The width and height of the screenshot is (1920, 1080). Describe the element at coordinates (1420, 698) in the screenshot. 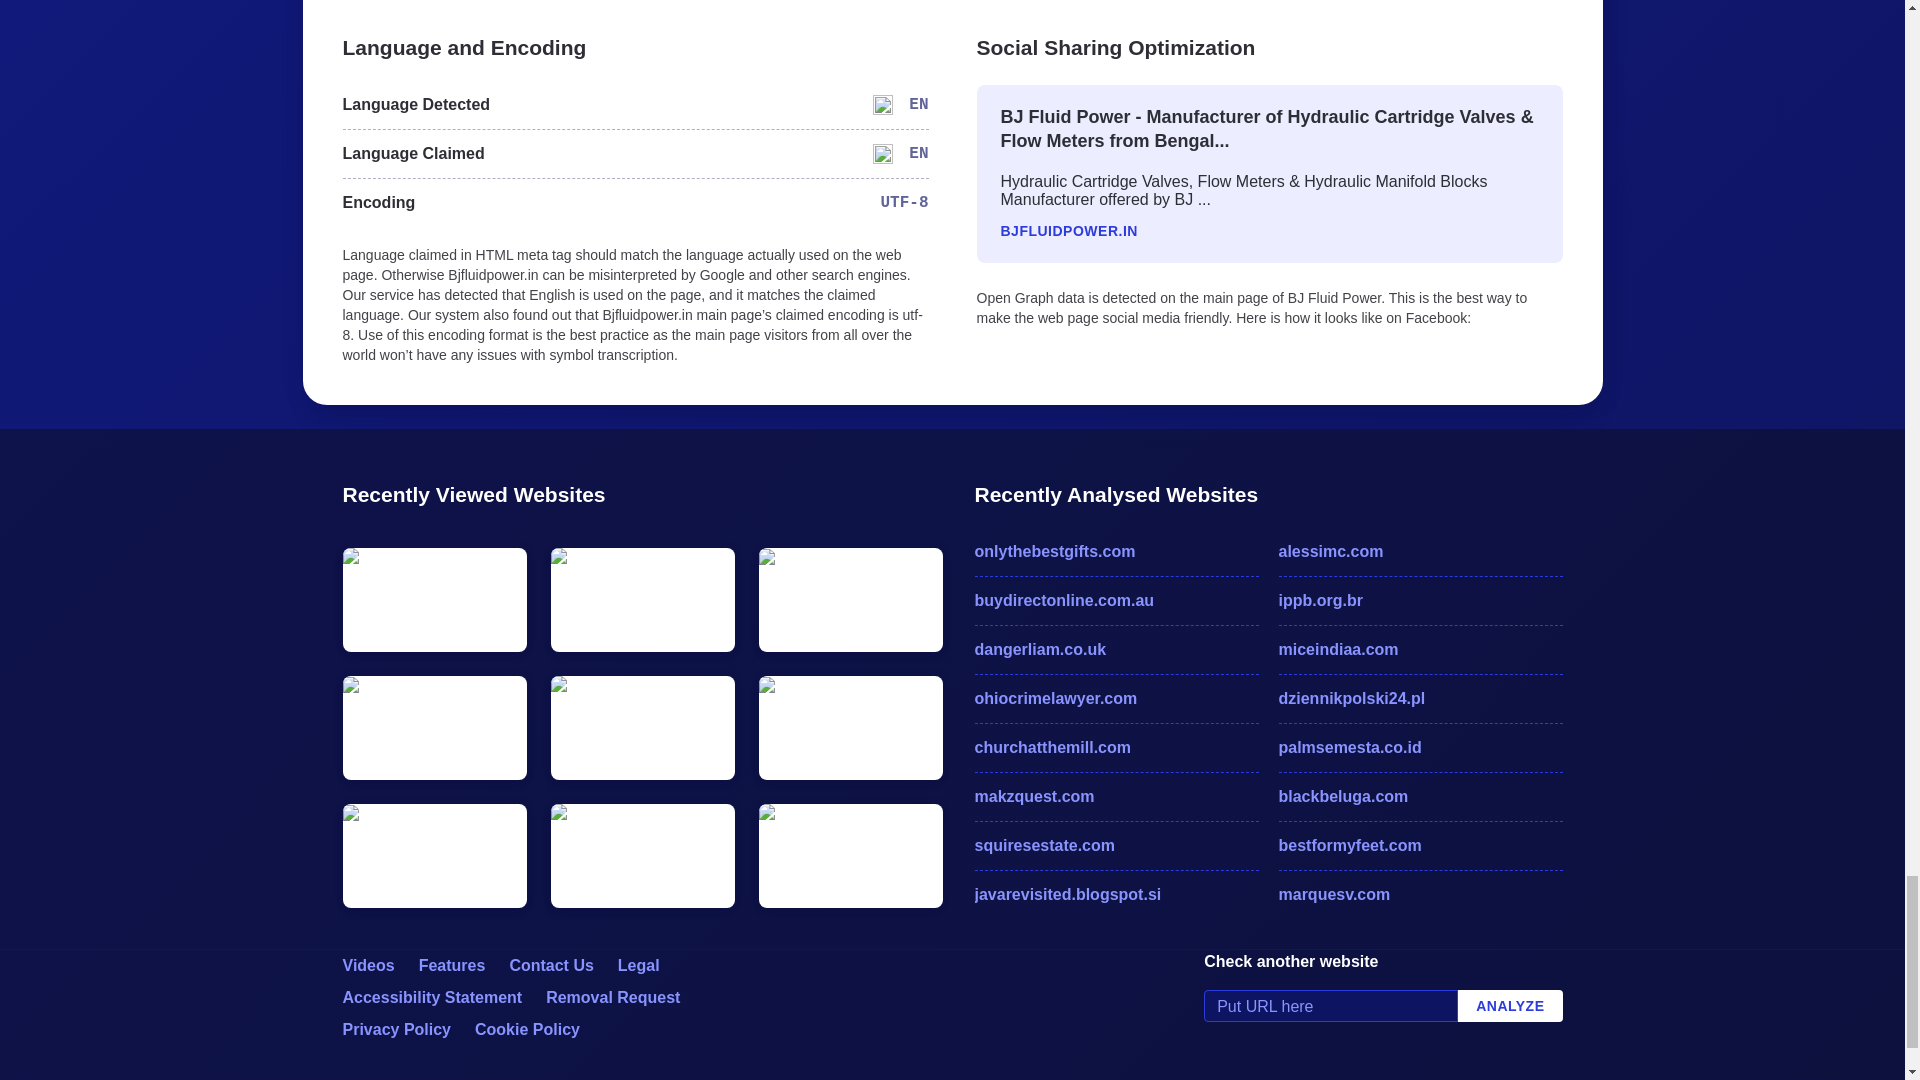

I see `dziennikpolski24.pl` at that location.